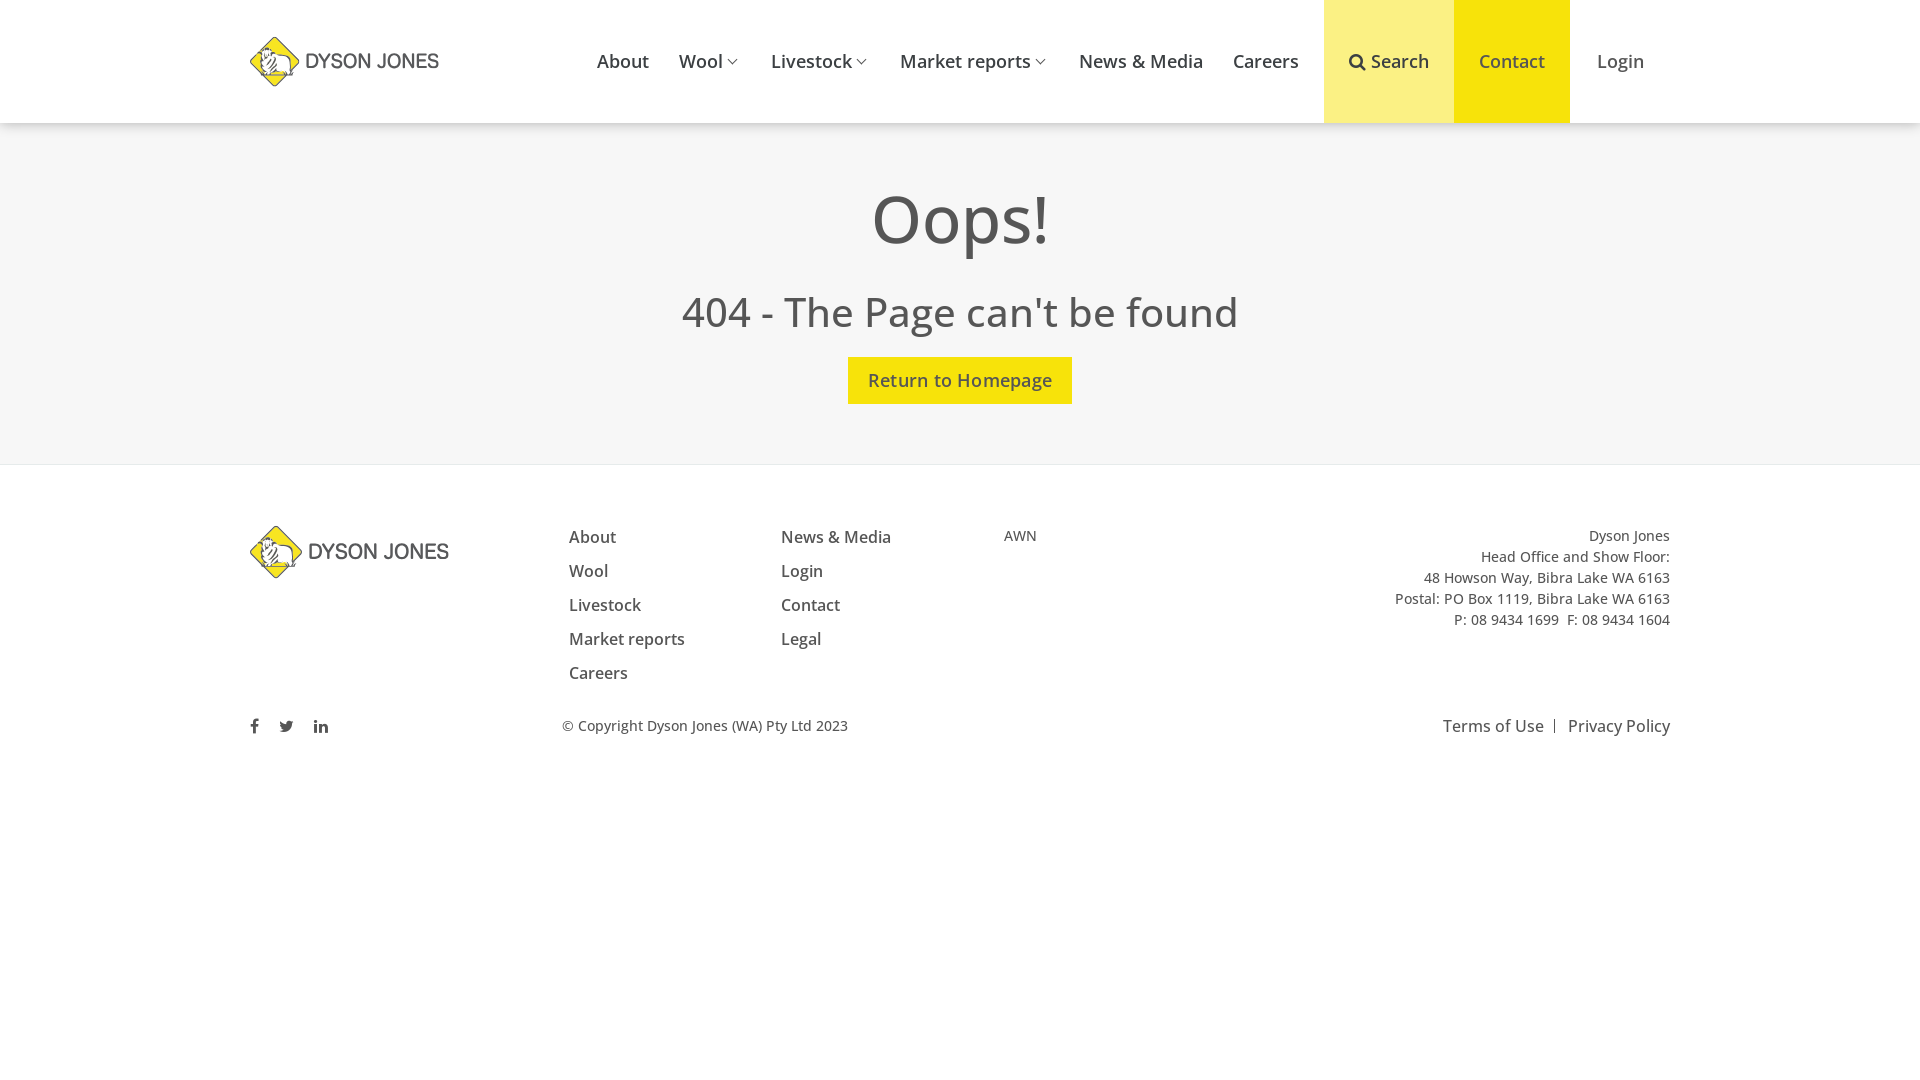  I want to click on Contact, so click(1512, 62).